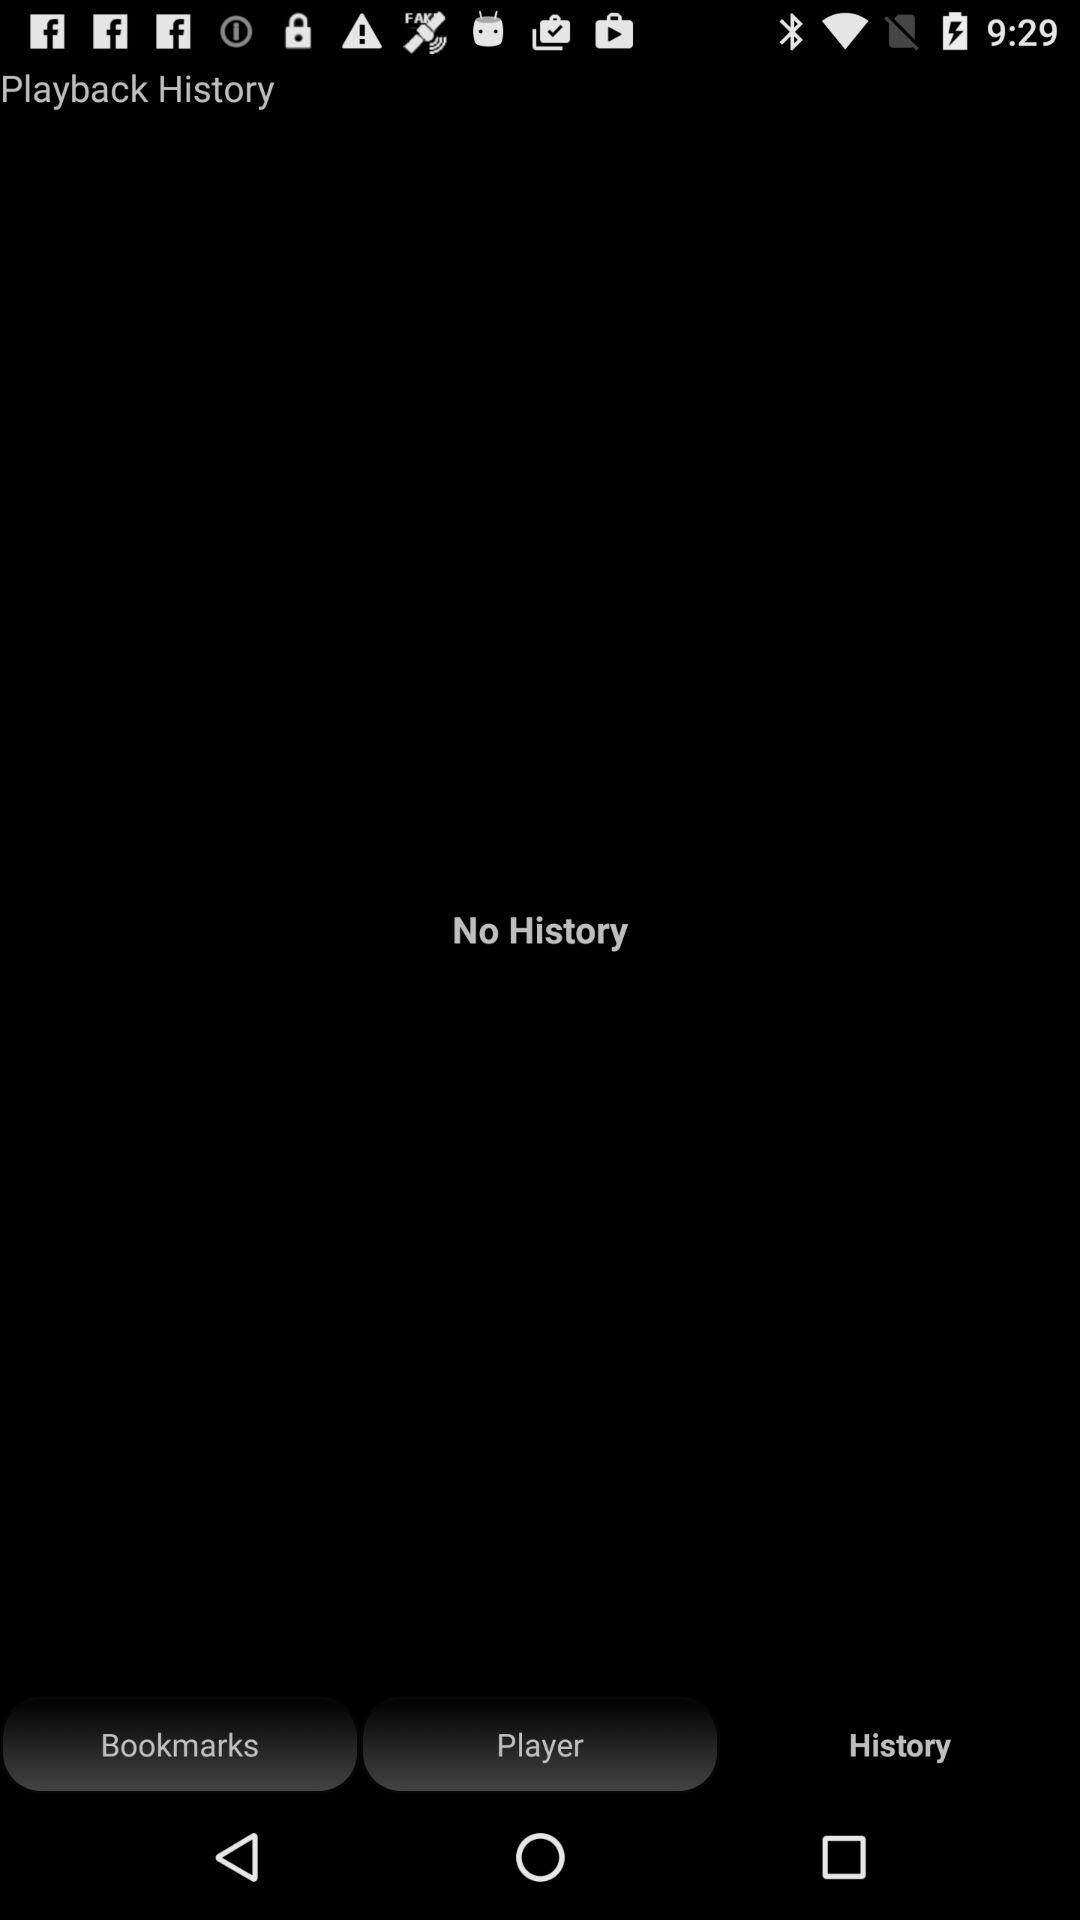  What do you see at coordinates (540, 1744) in the screenshot?
I see `turn off the player button` at bounding box center [540, 1744].